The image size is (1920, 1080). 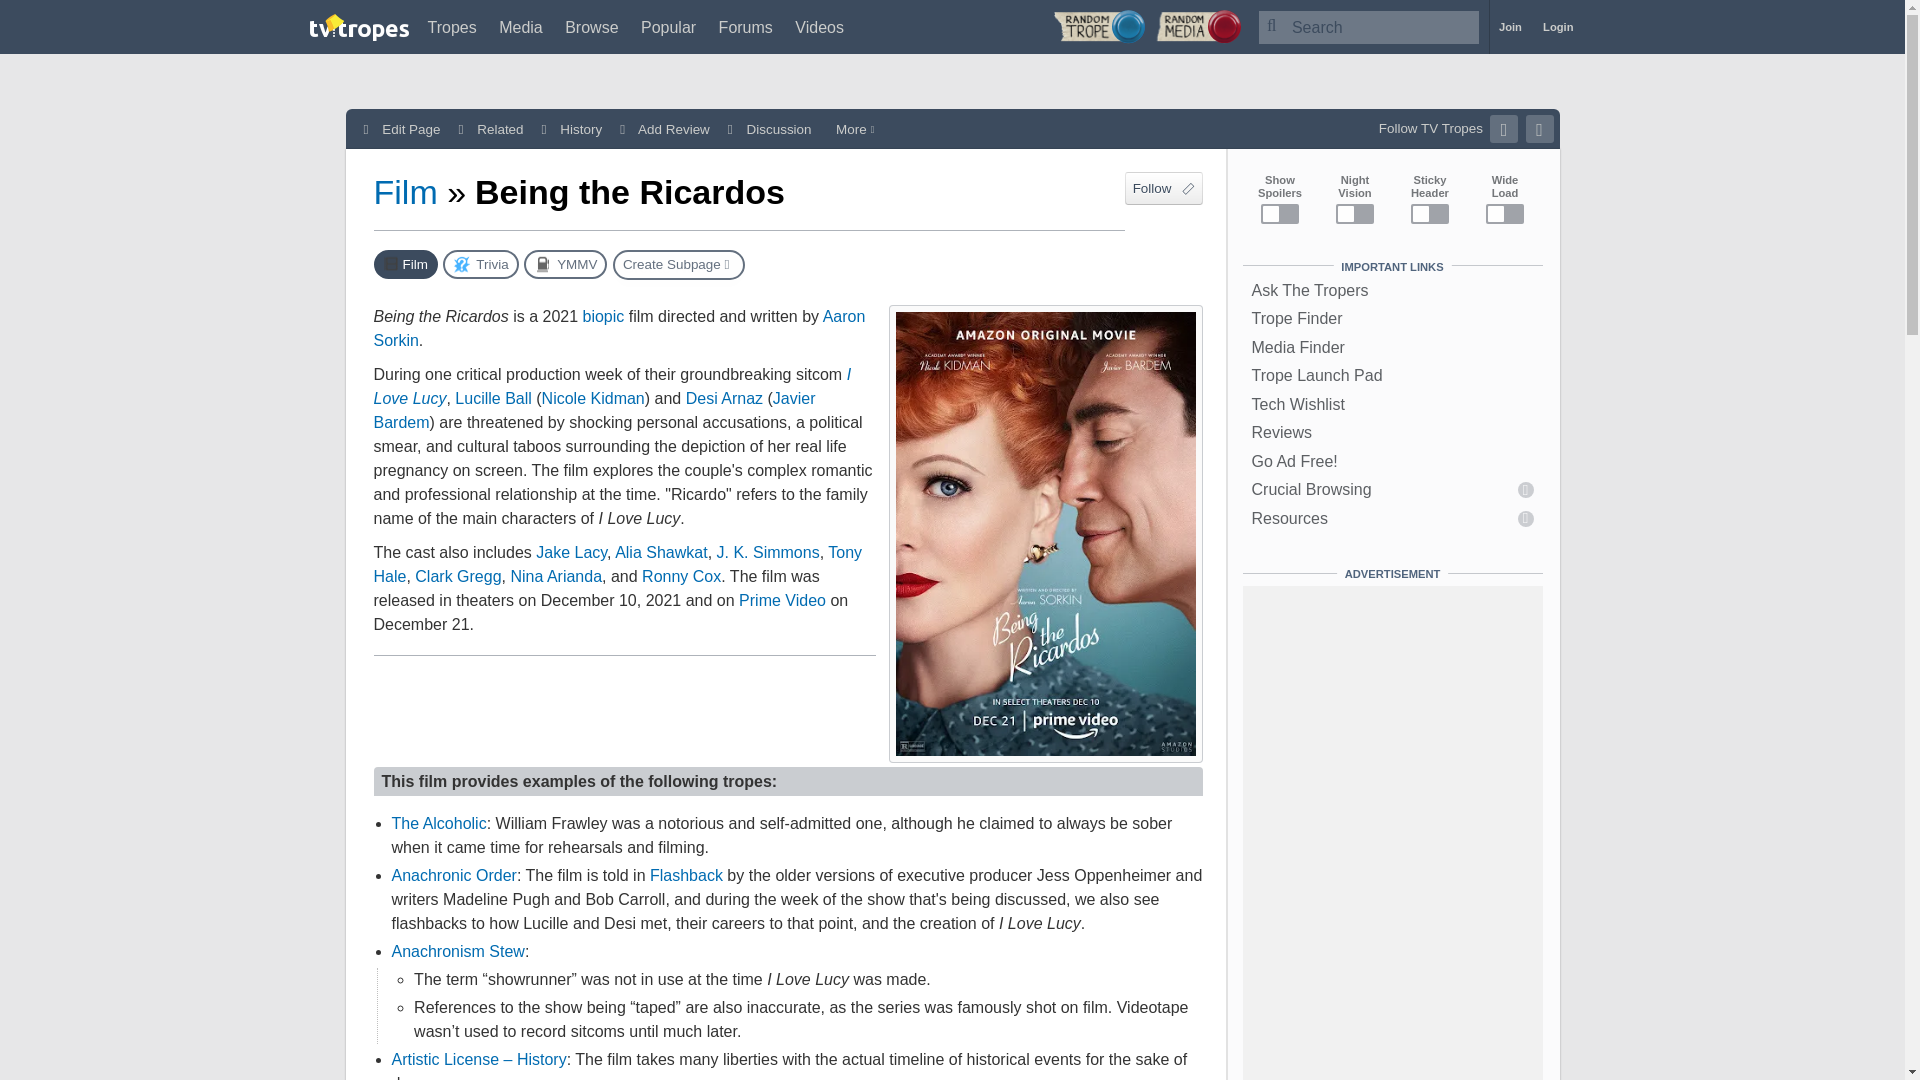 I want to click on The Film page, so click(x=406, y=264).